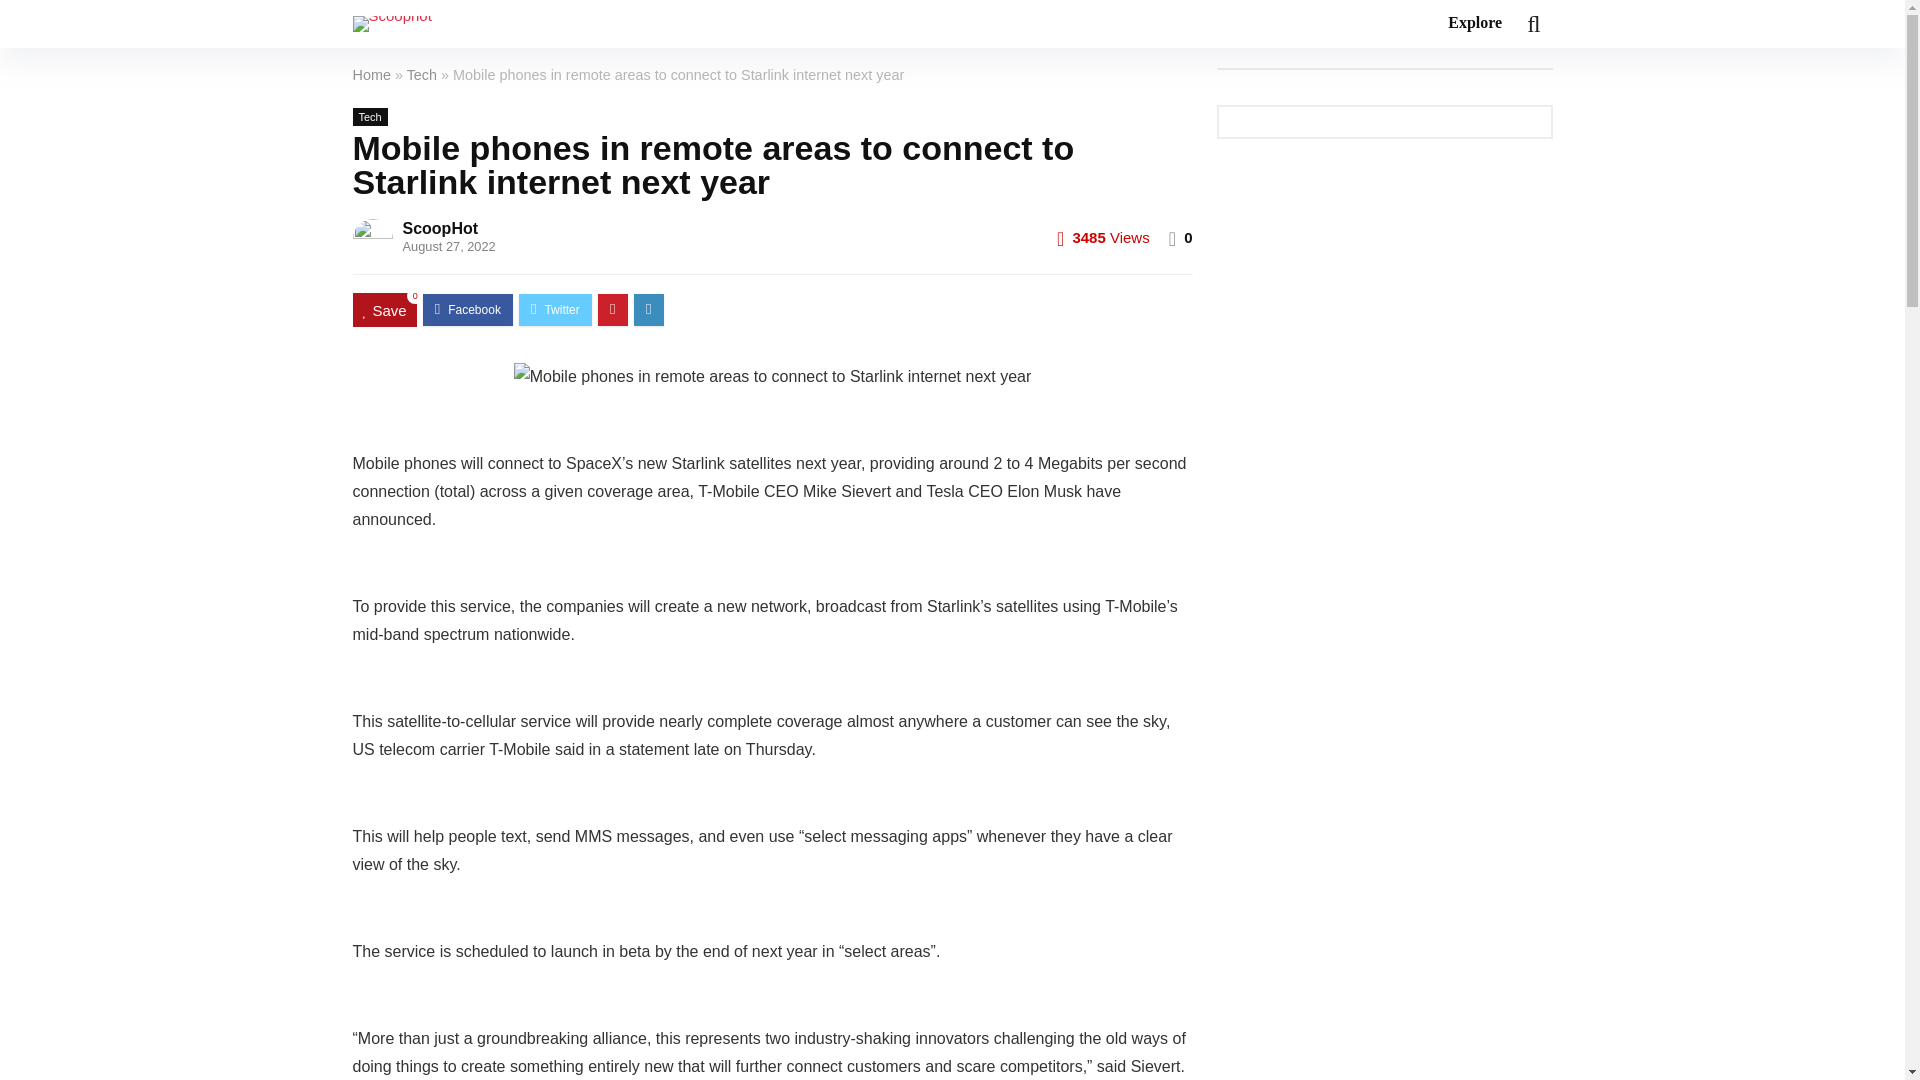 The width and height of the screenshot is (1920, 1080). What do you see at coordinates (1474, 24) in the screenshot?
I see `Explore` at bounding box center [1474, 24].